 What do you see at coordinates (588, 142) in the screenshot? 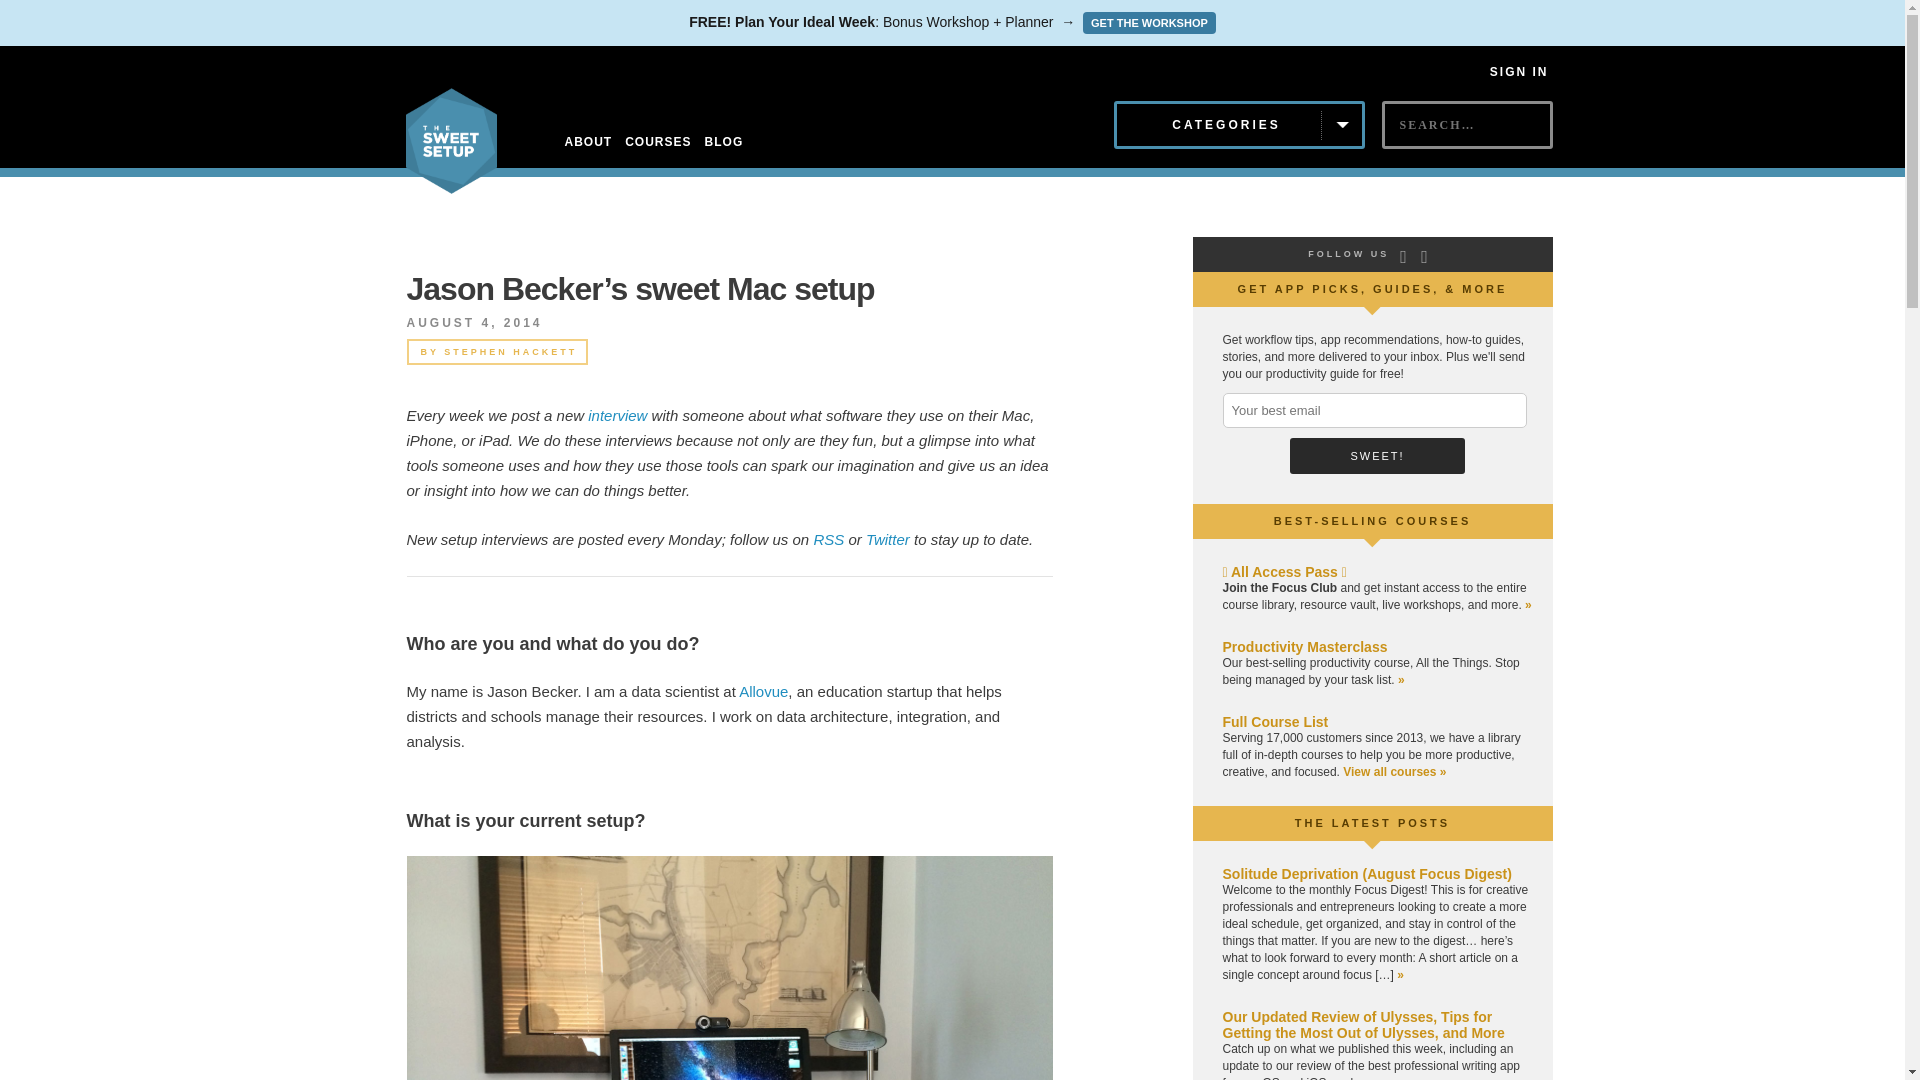
I see `ABOUT` at bounding box center [588, 142].